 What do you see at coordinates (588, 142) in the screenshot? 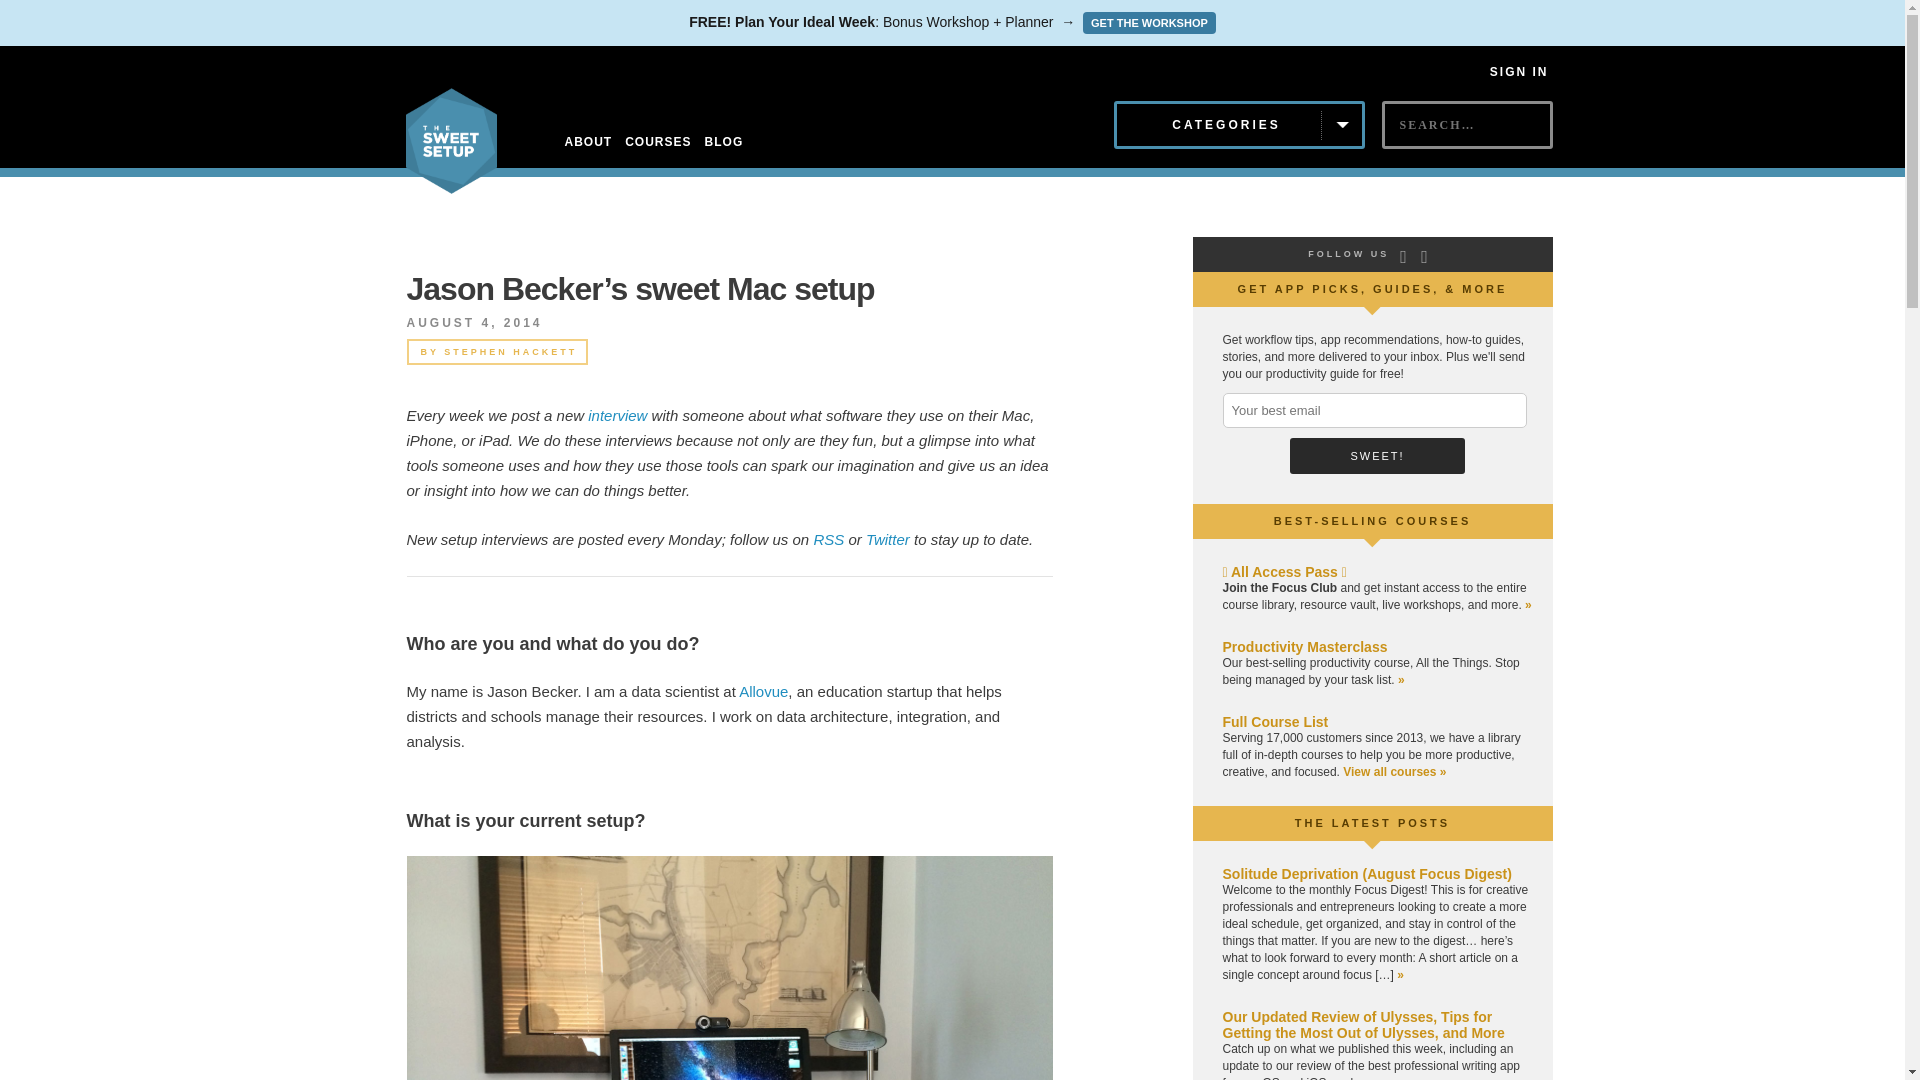
I see `ABOUT` at bounding box center [588, 142].